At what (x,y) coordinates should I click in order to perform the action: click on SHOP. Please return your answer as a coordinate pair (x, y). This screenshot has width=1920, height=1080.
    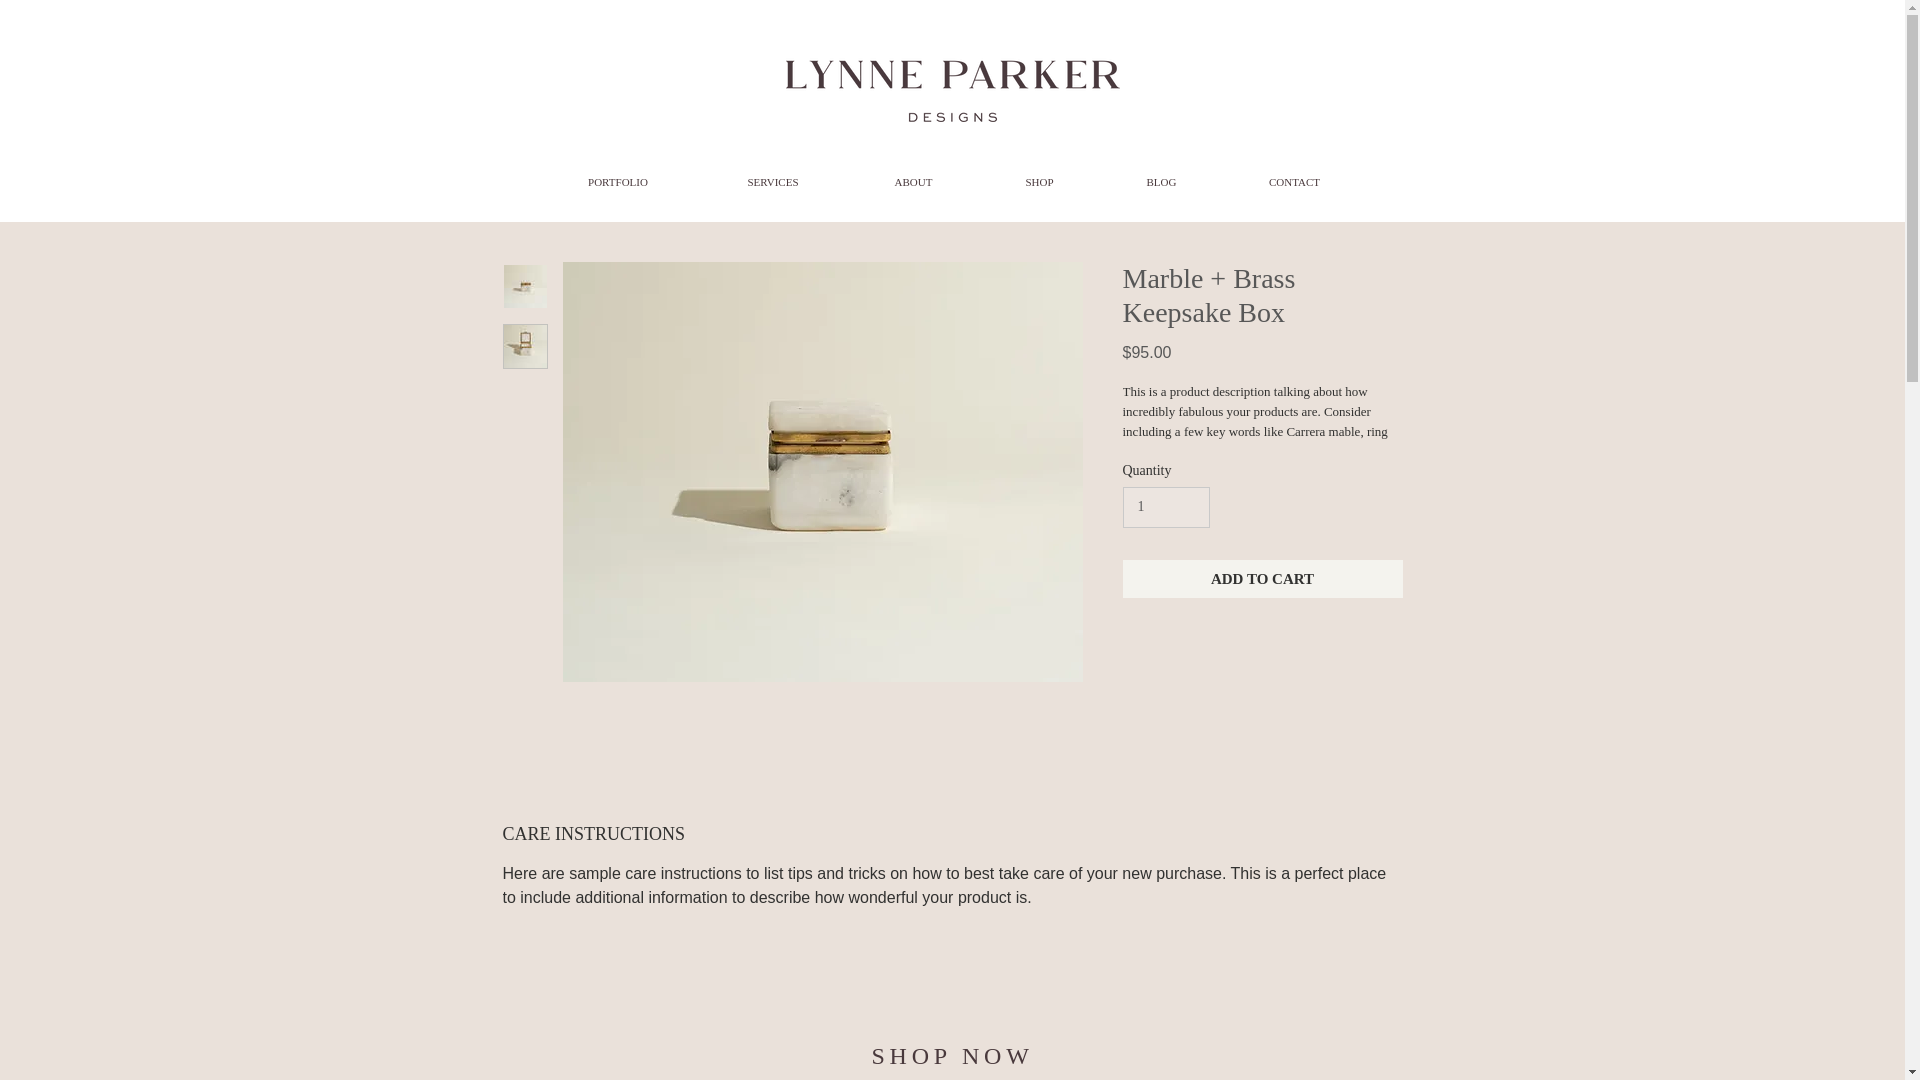
    Looking at the image, I should click on (1038, 182).